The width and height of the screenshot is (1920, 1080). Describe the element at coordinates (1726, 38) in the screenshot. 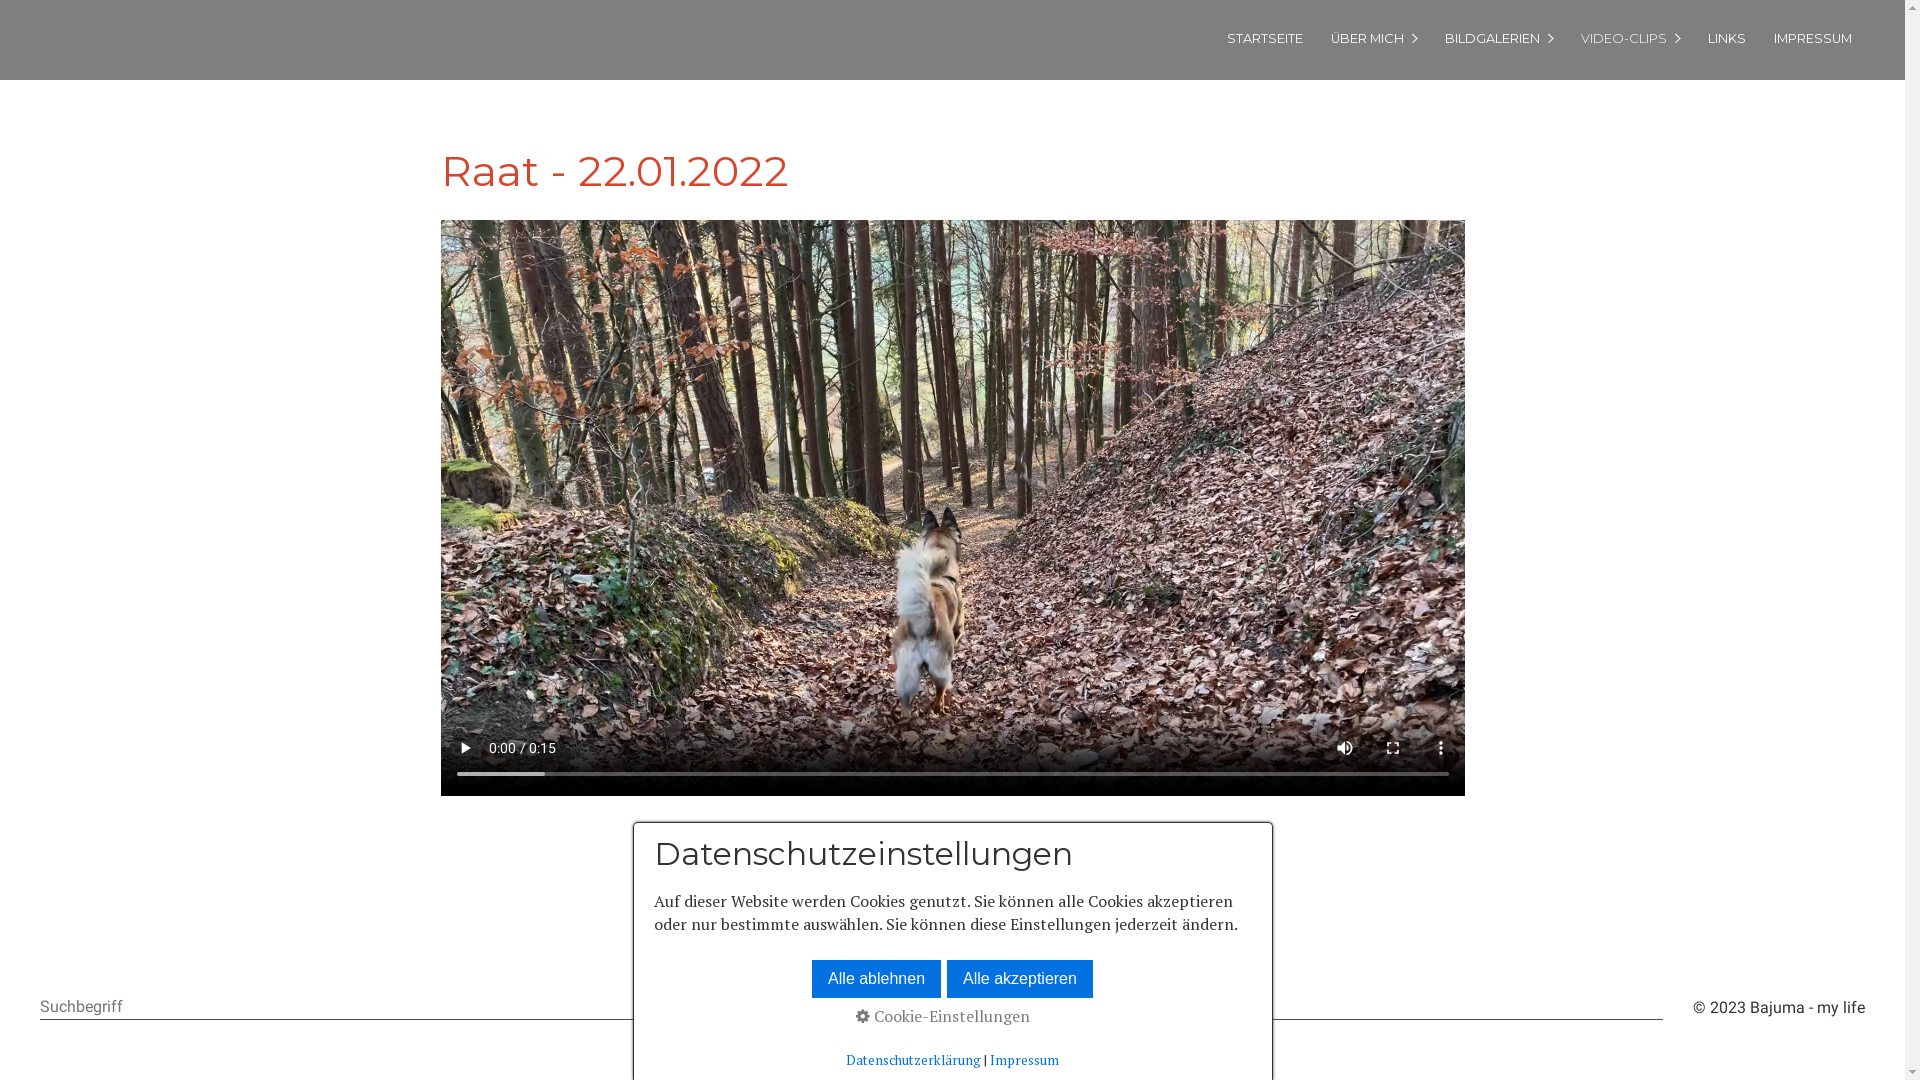

I see `LINKS` at that location.